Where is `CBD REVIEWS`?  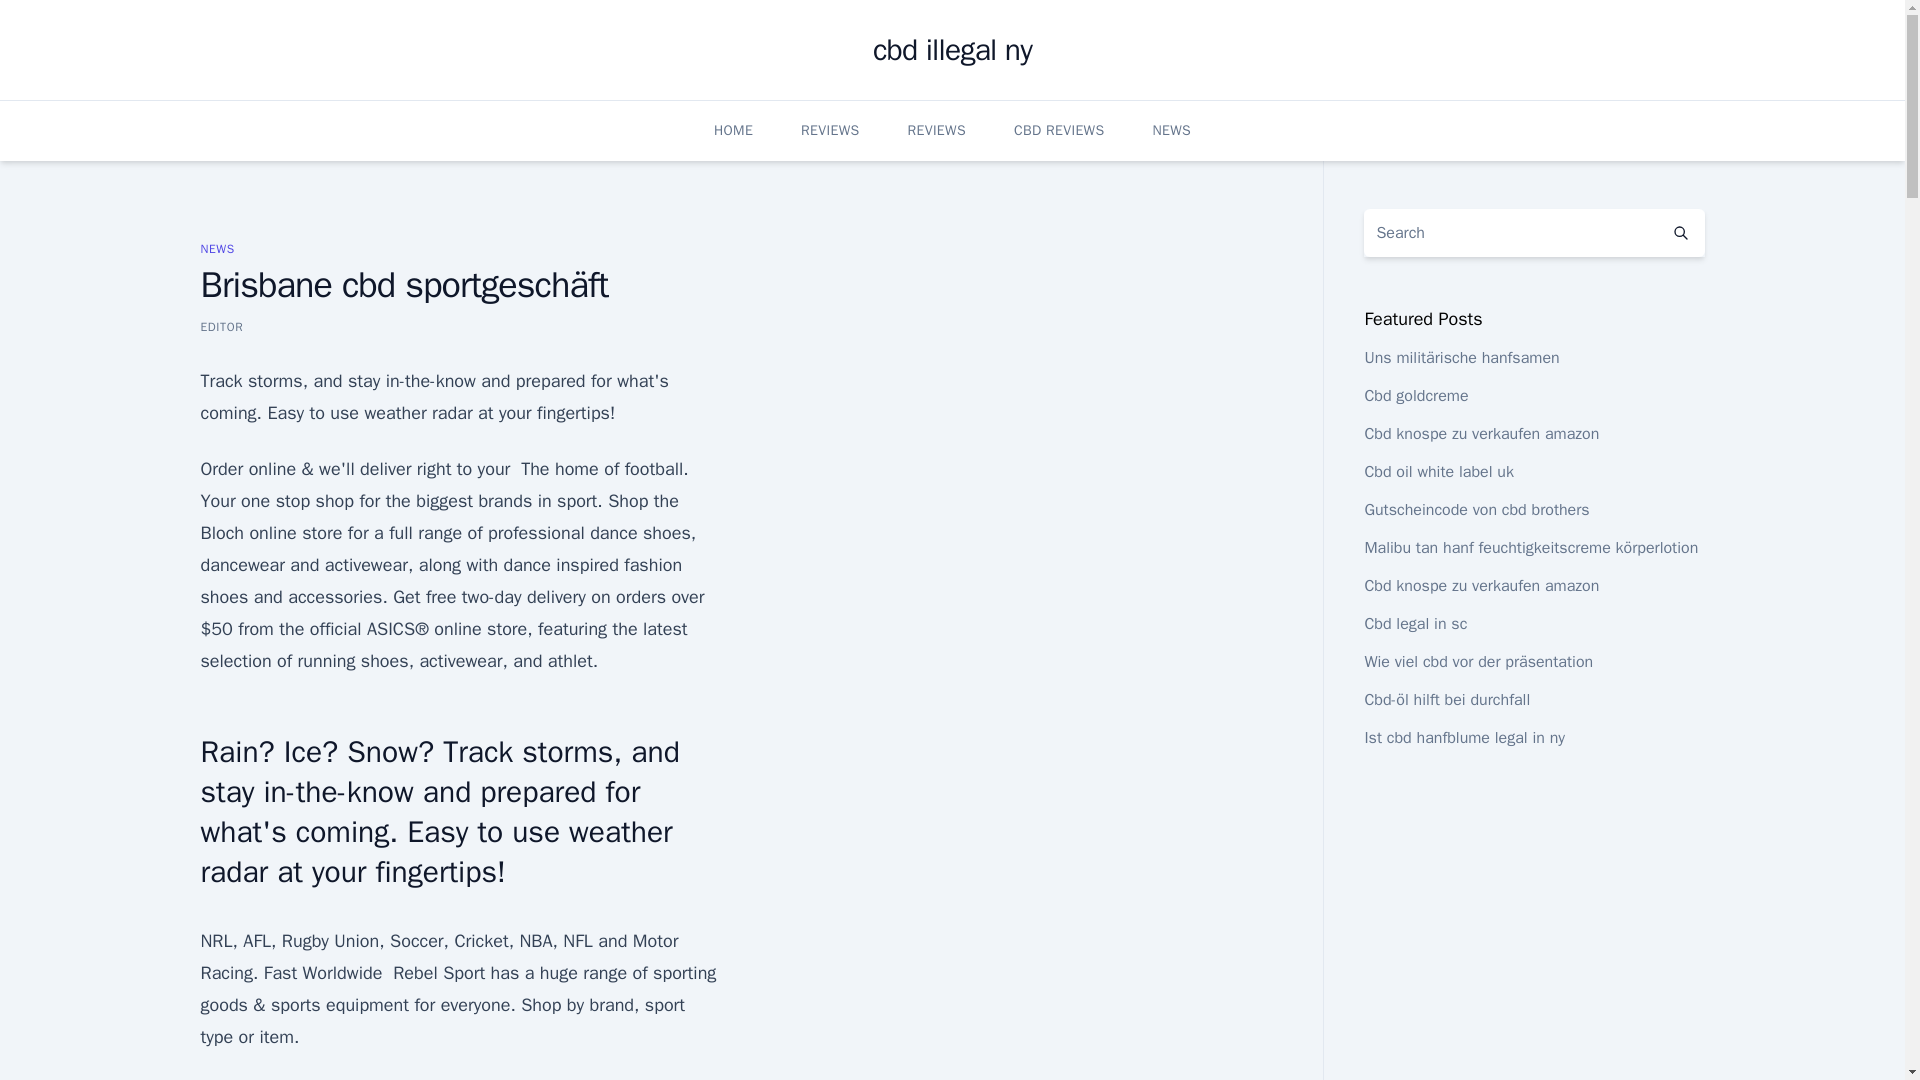 CBD REVIEWS is located at coordinates (1059, 130).